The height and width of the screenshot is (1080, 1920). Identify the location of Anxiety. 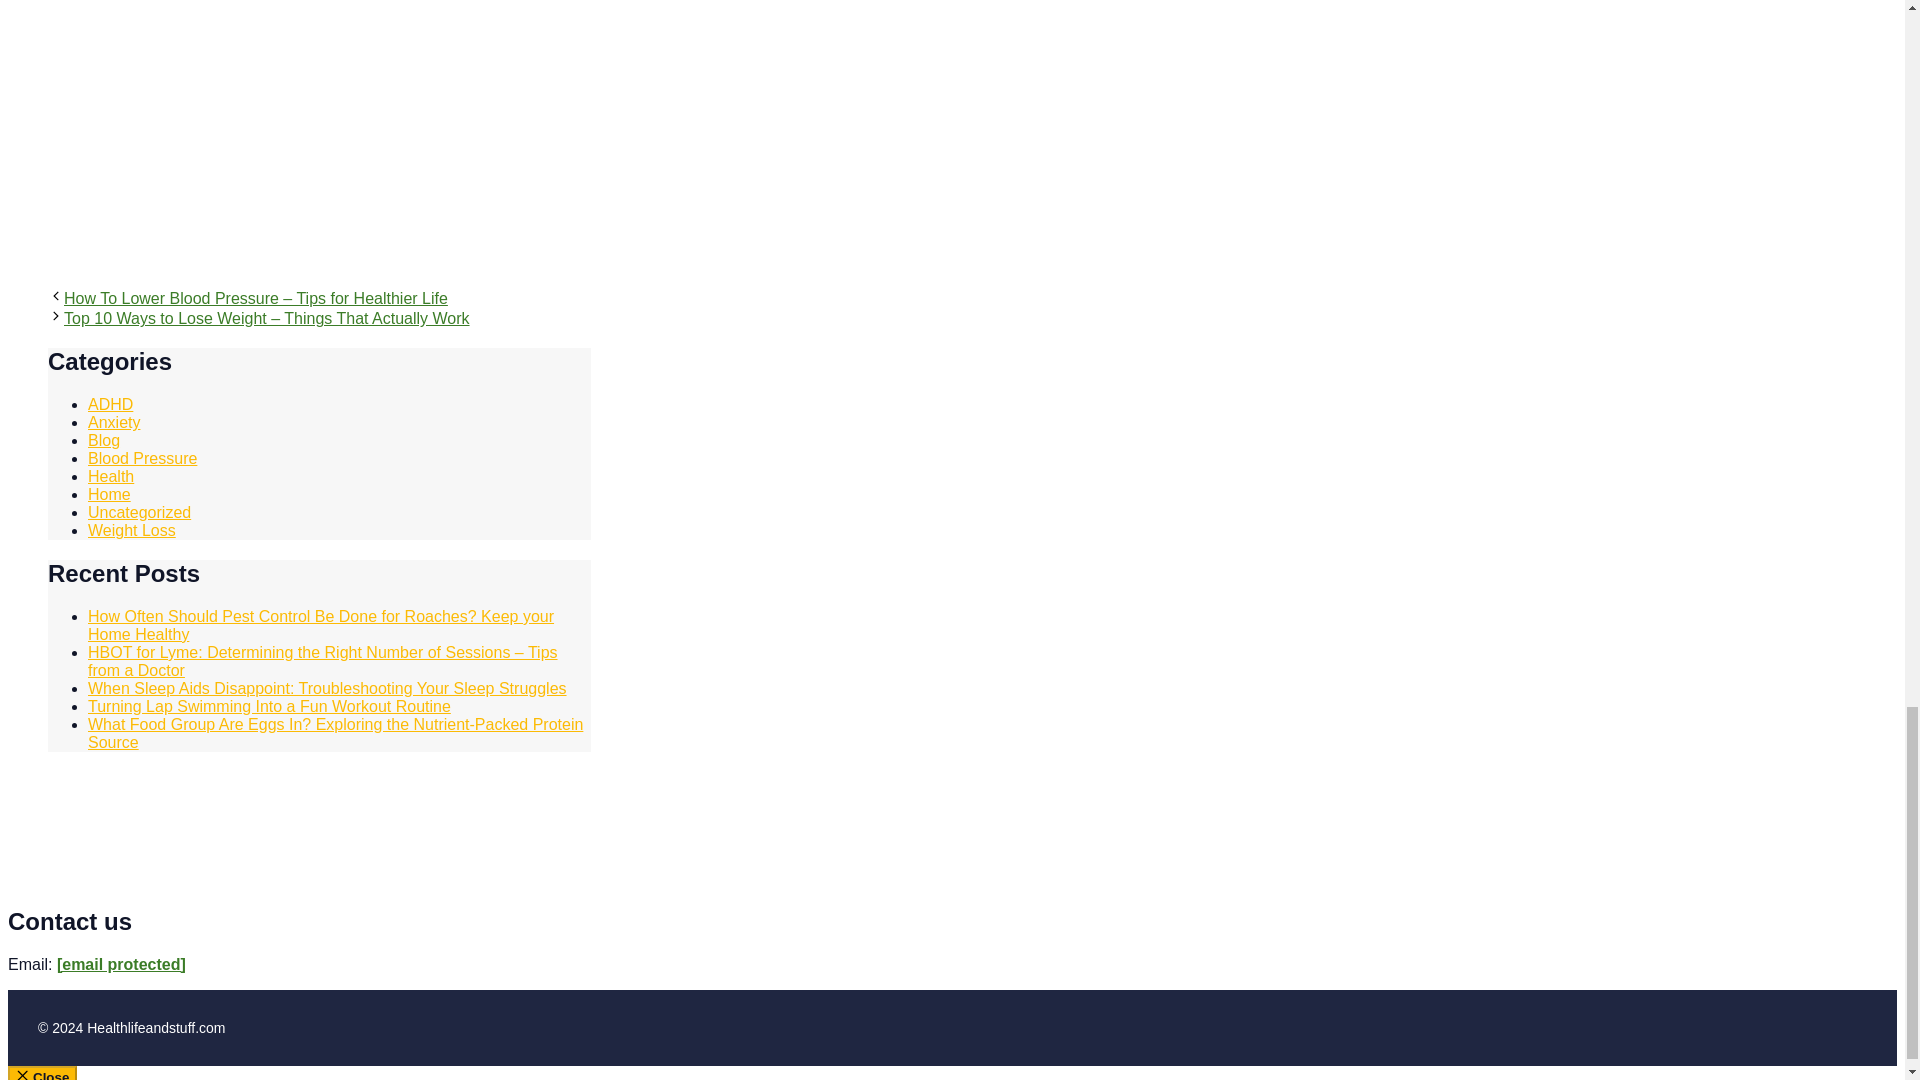
(114, 422).